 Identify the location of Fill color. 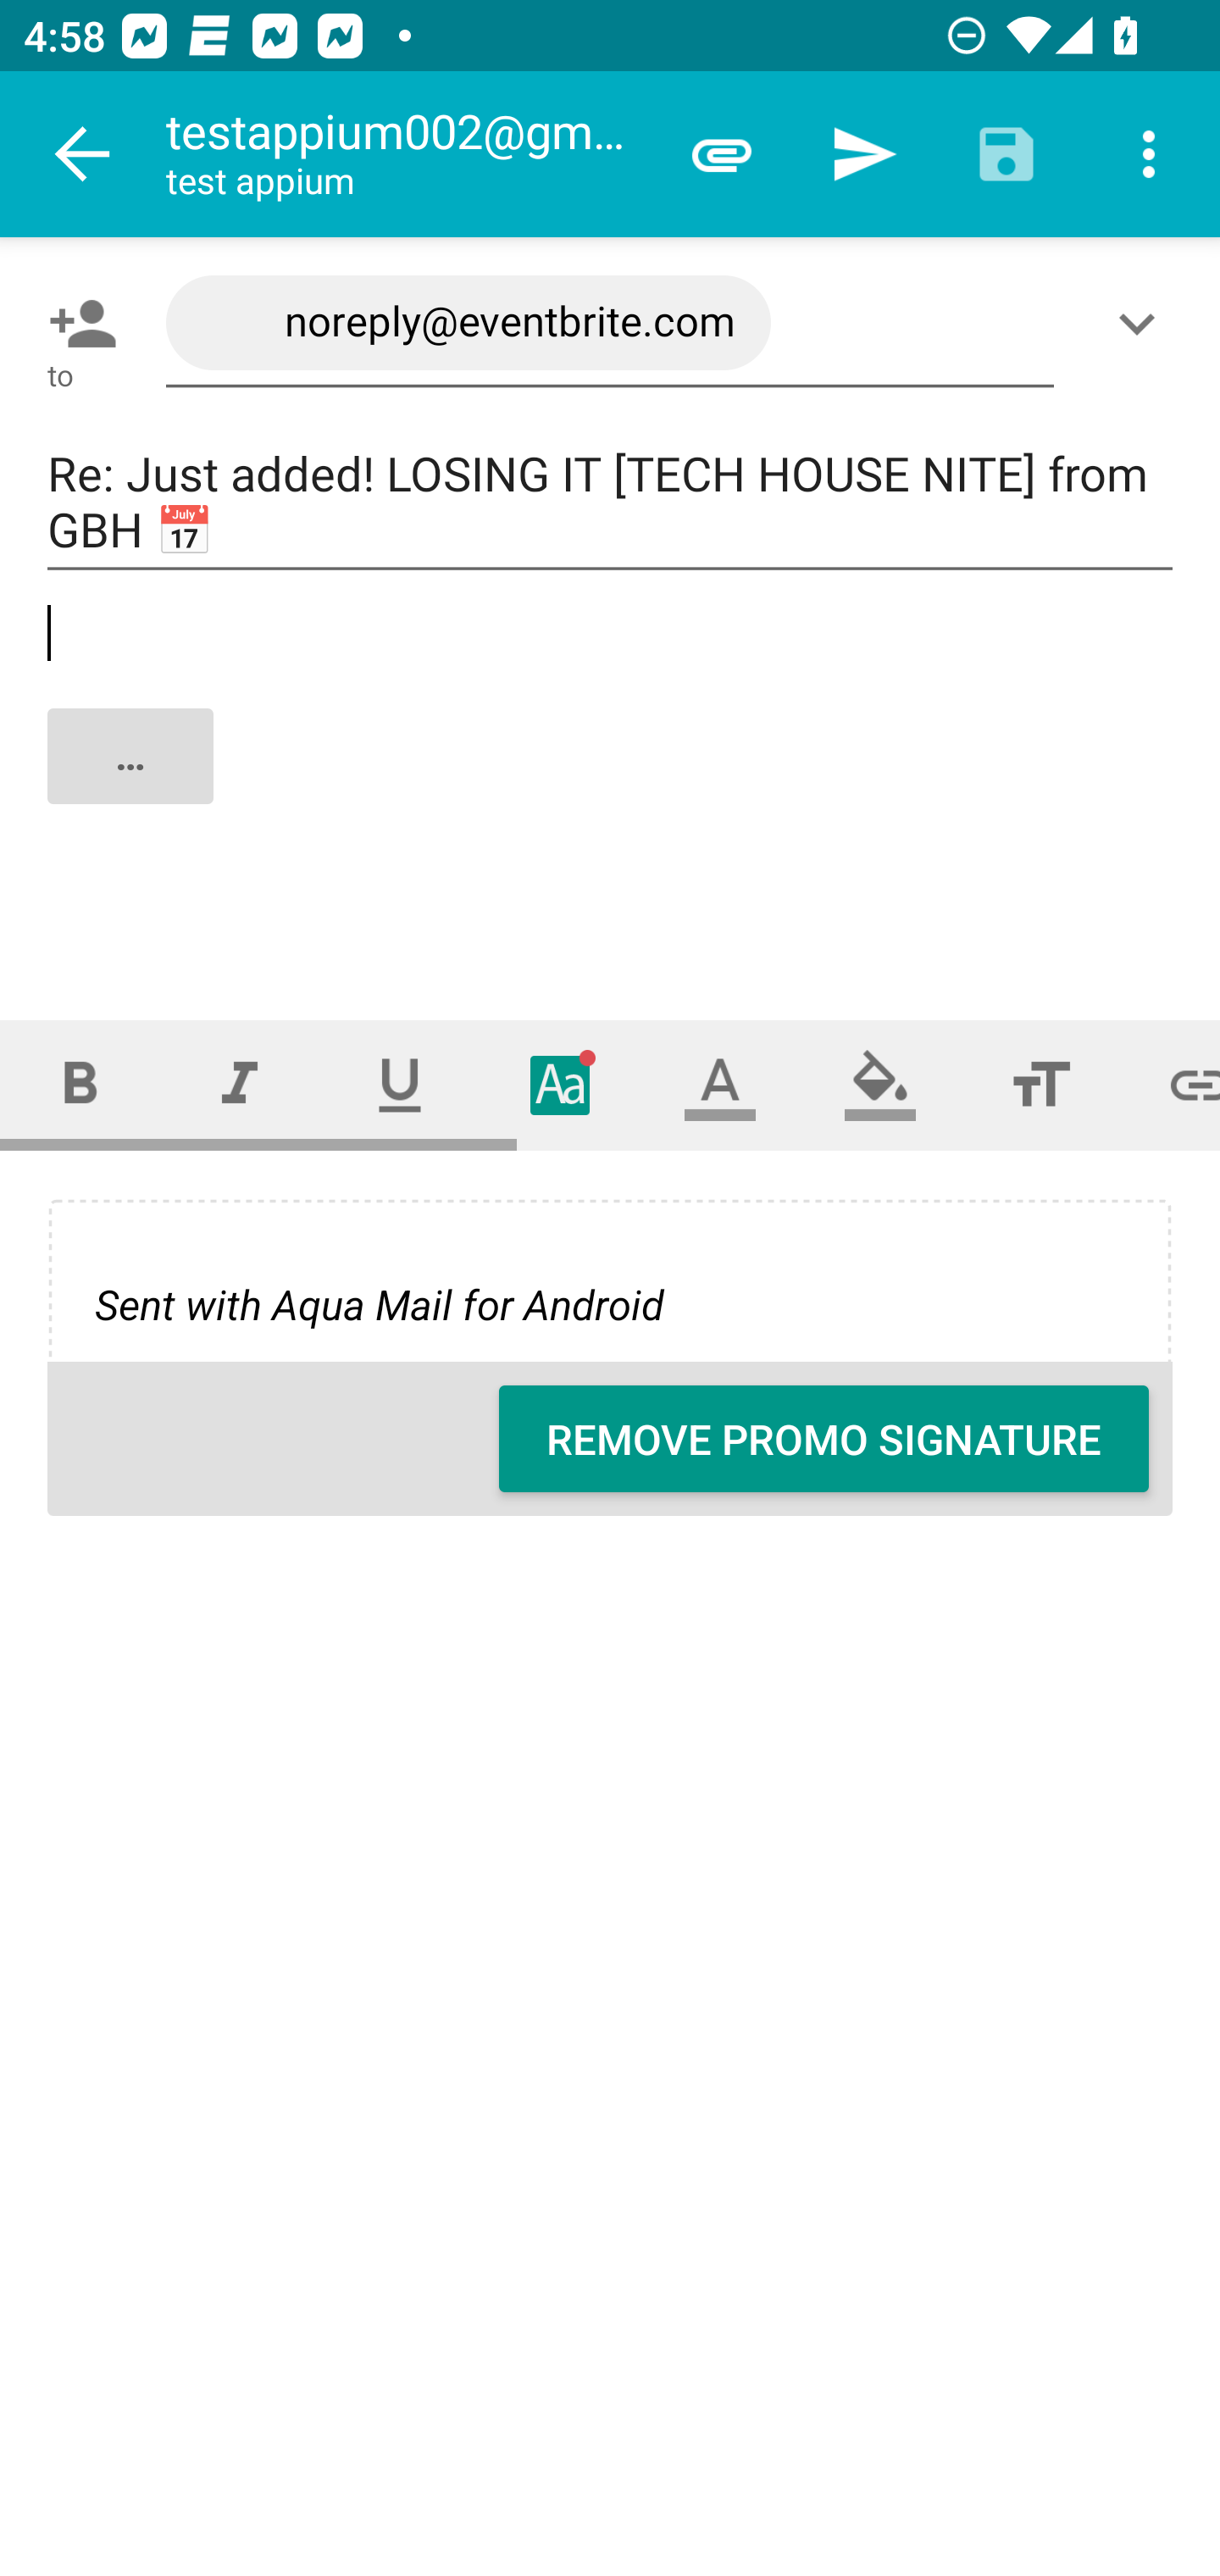
(880, 1085).